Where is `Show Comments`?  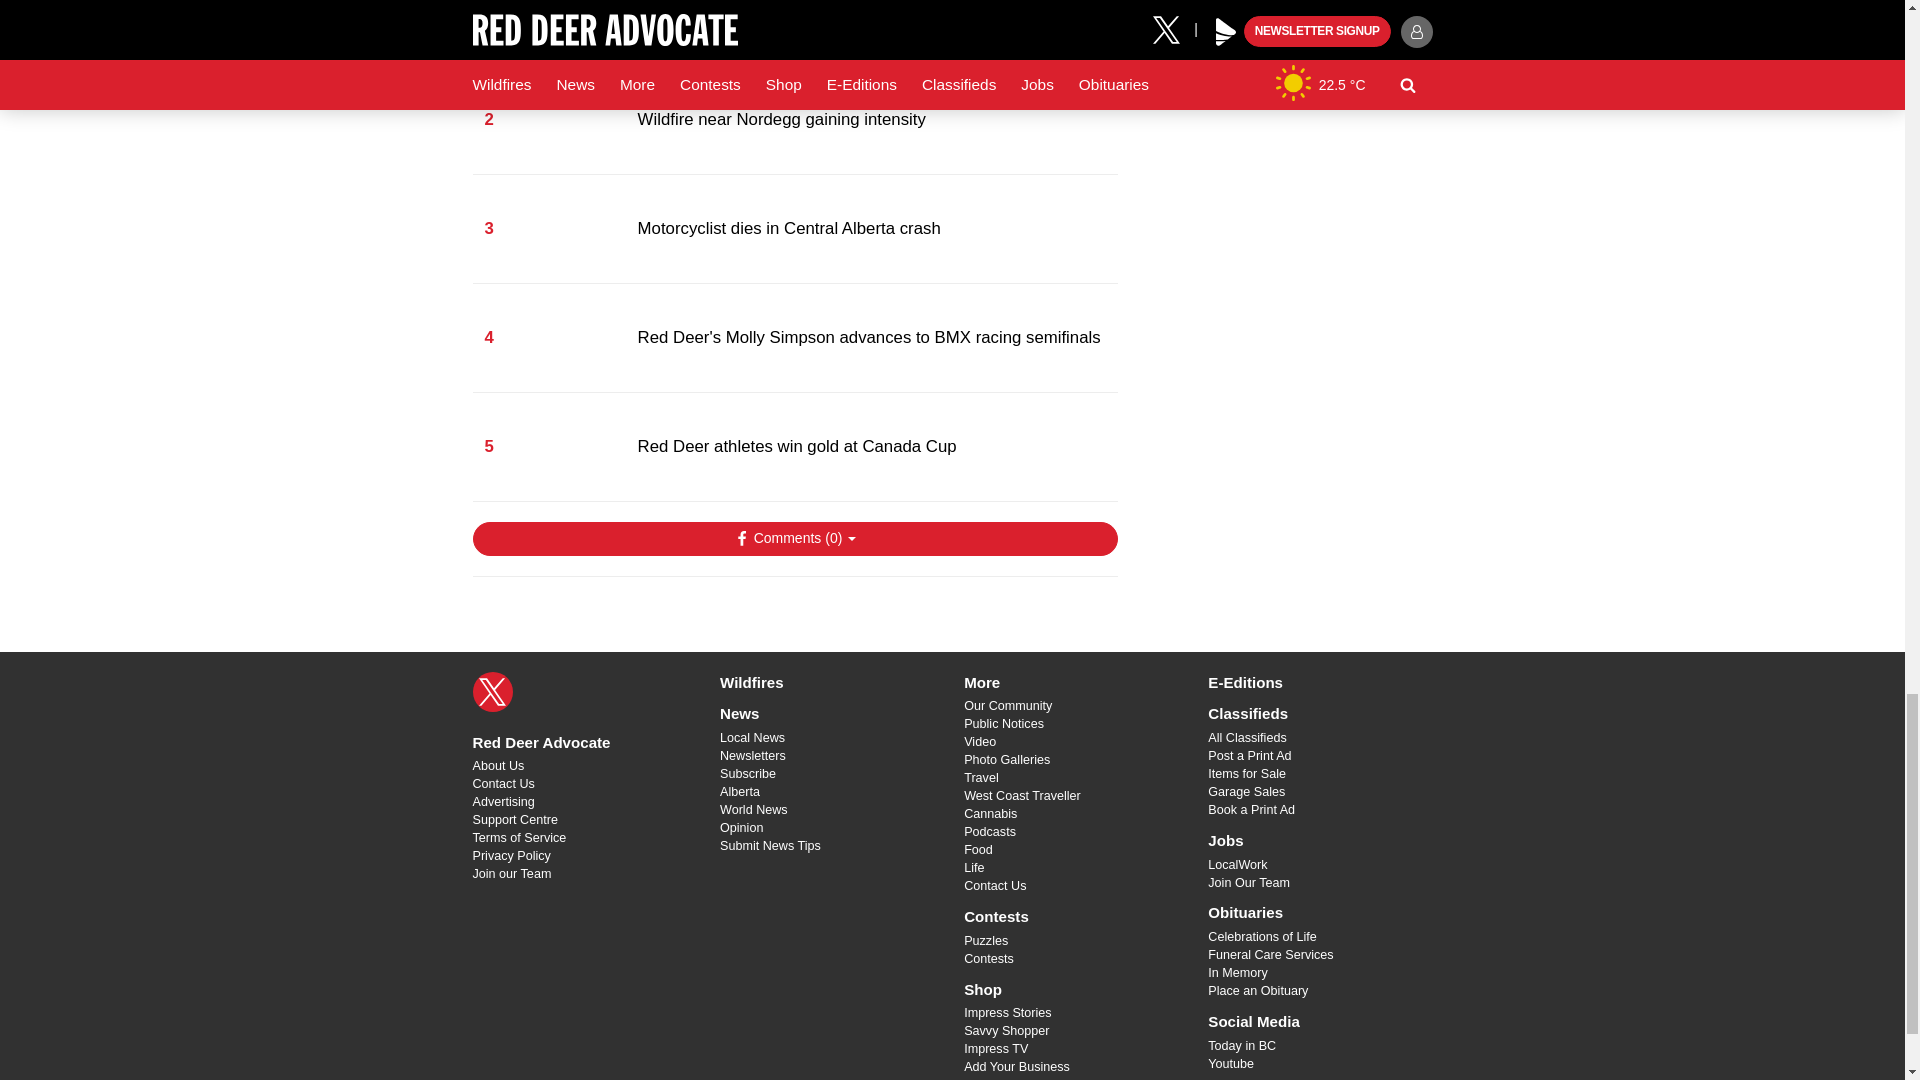
Show Comments is located at coordinates (794, 538).